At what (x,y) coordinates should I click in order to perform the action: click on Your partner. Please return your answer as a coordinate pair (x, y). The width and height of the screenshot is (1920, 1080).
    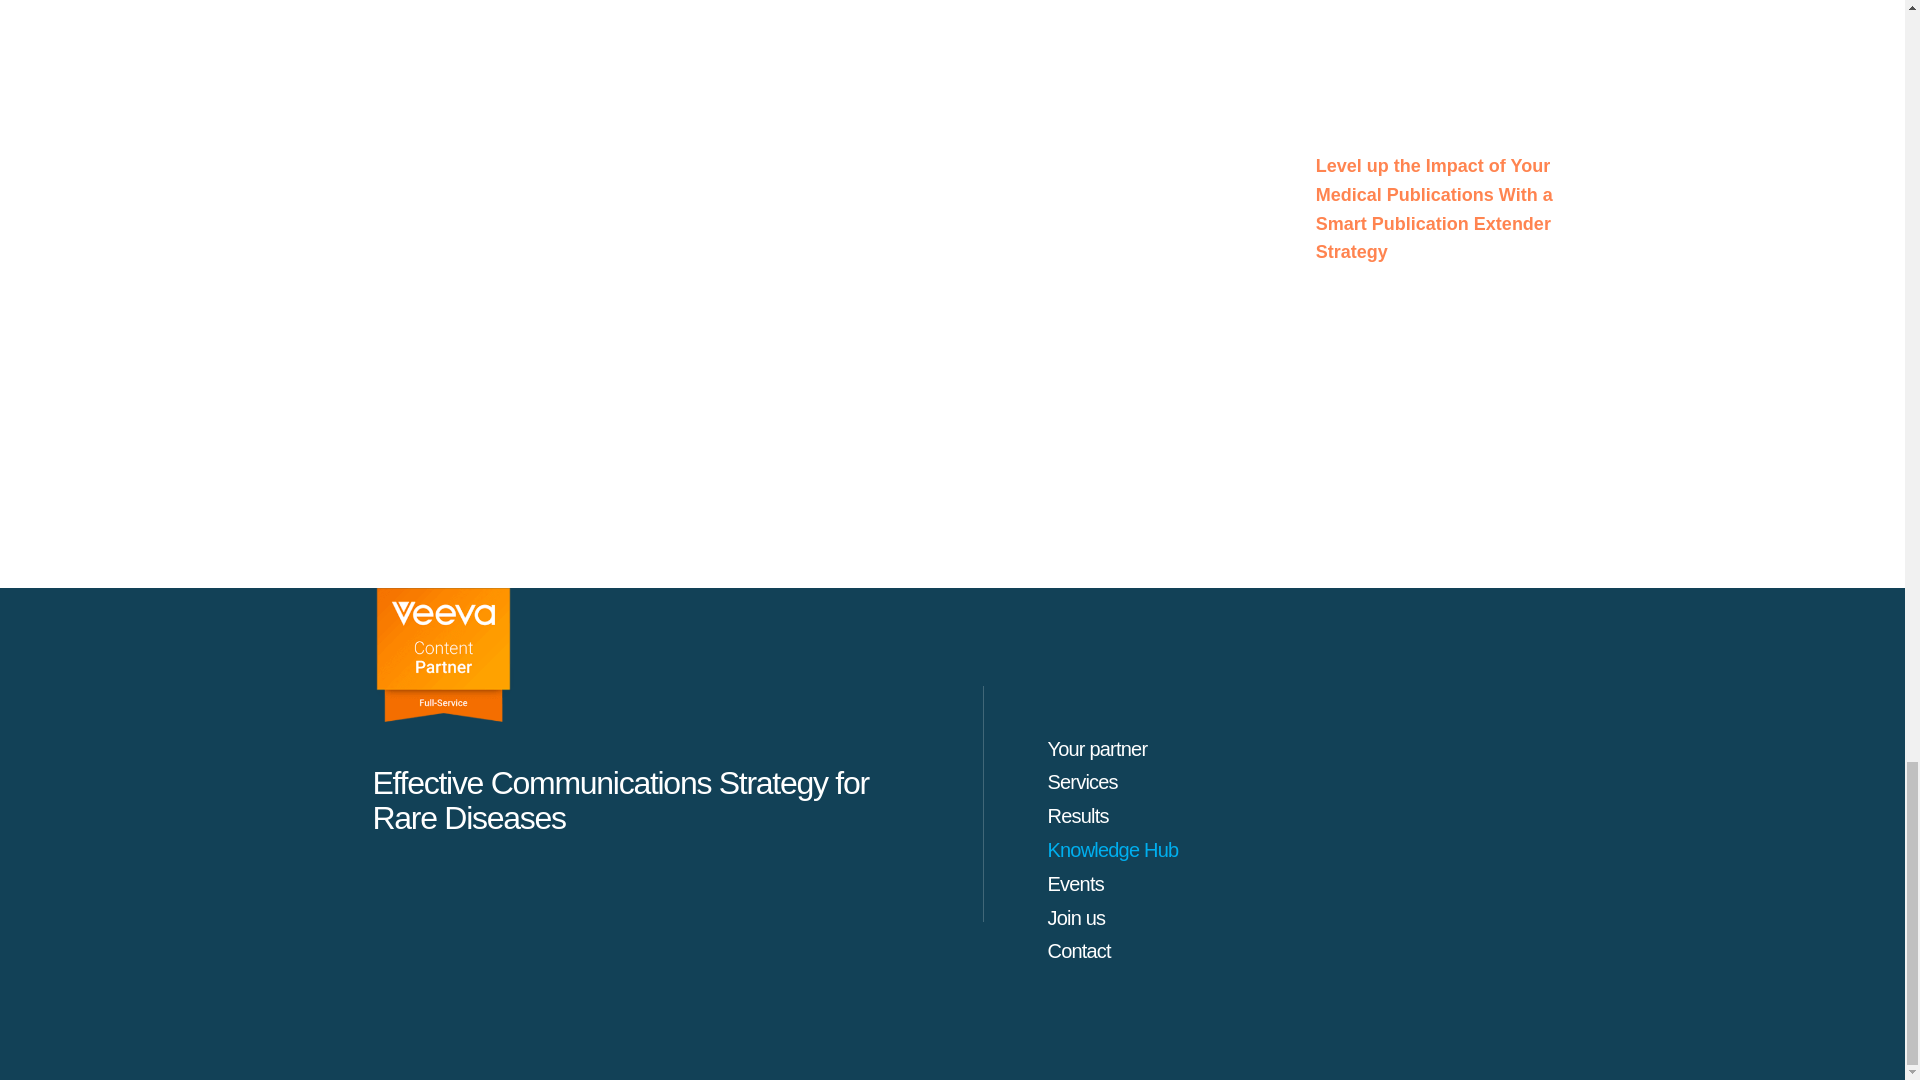
    Looking at the image, I should click on (1098, 748).